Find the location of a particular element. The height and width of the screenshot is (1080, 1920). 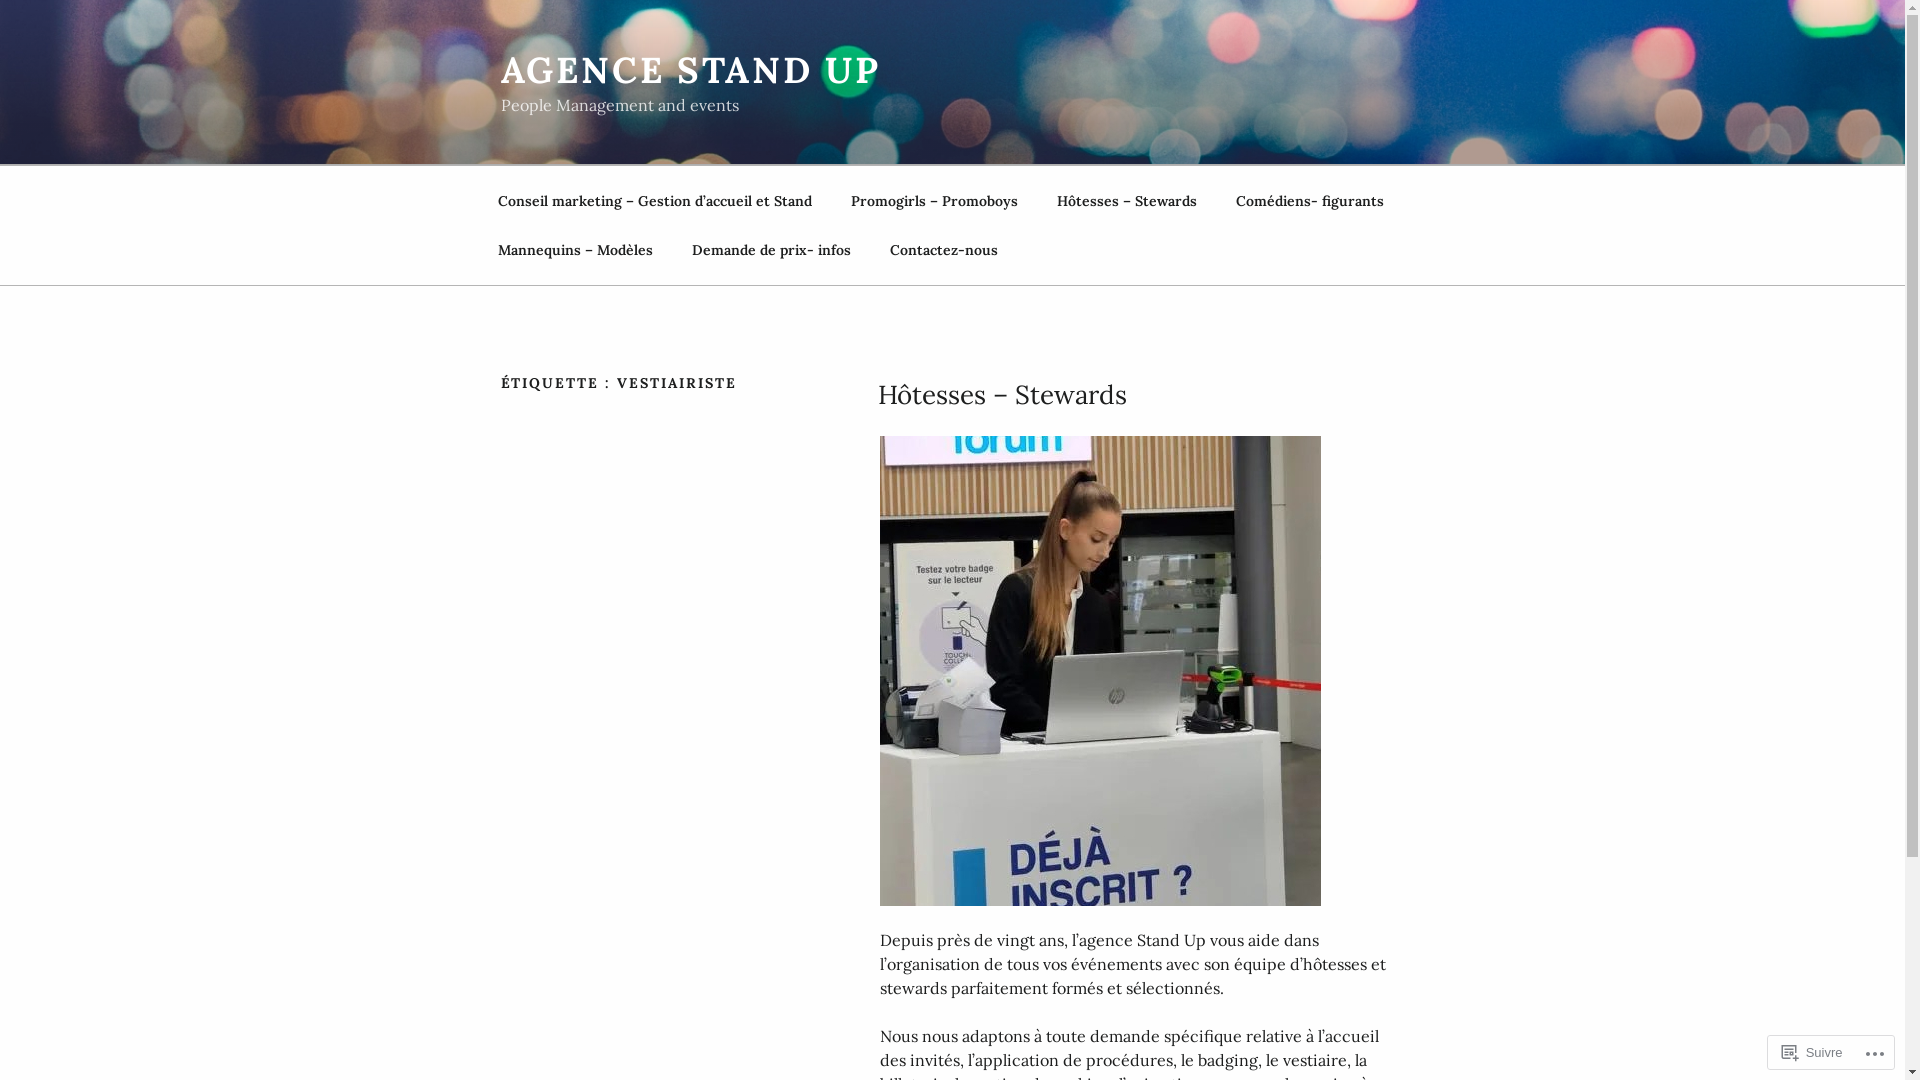

Suivre is located at coordinates (1812, 1052).